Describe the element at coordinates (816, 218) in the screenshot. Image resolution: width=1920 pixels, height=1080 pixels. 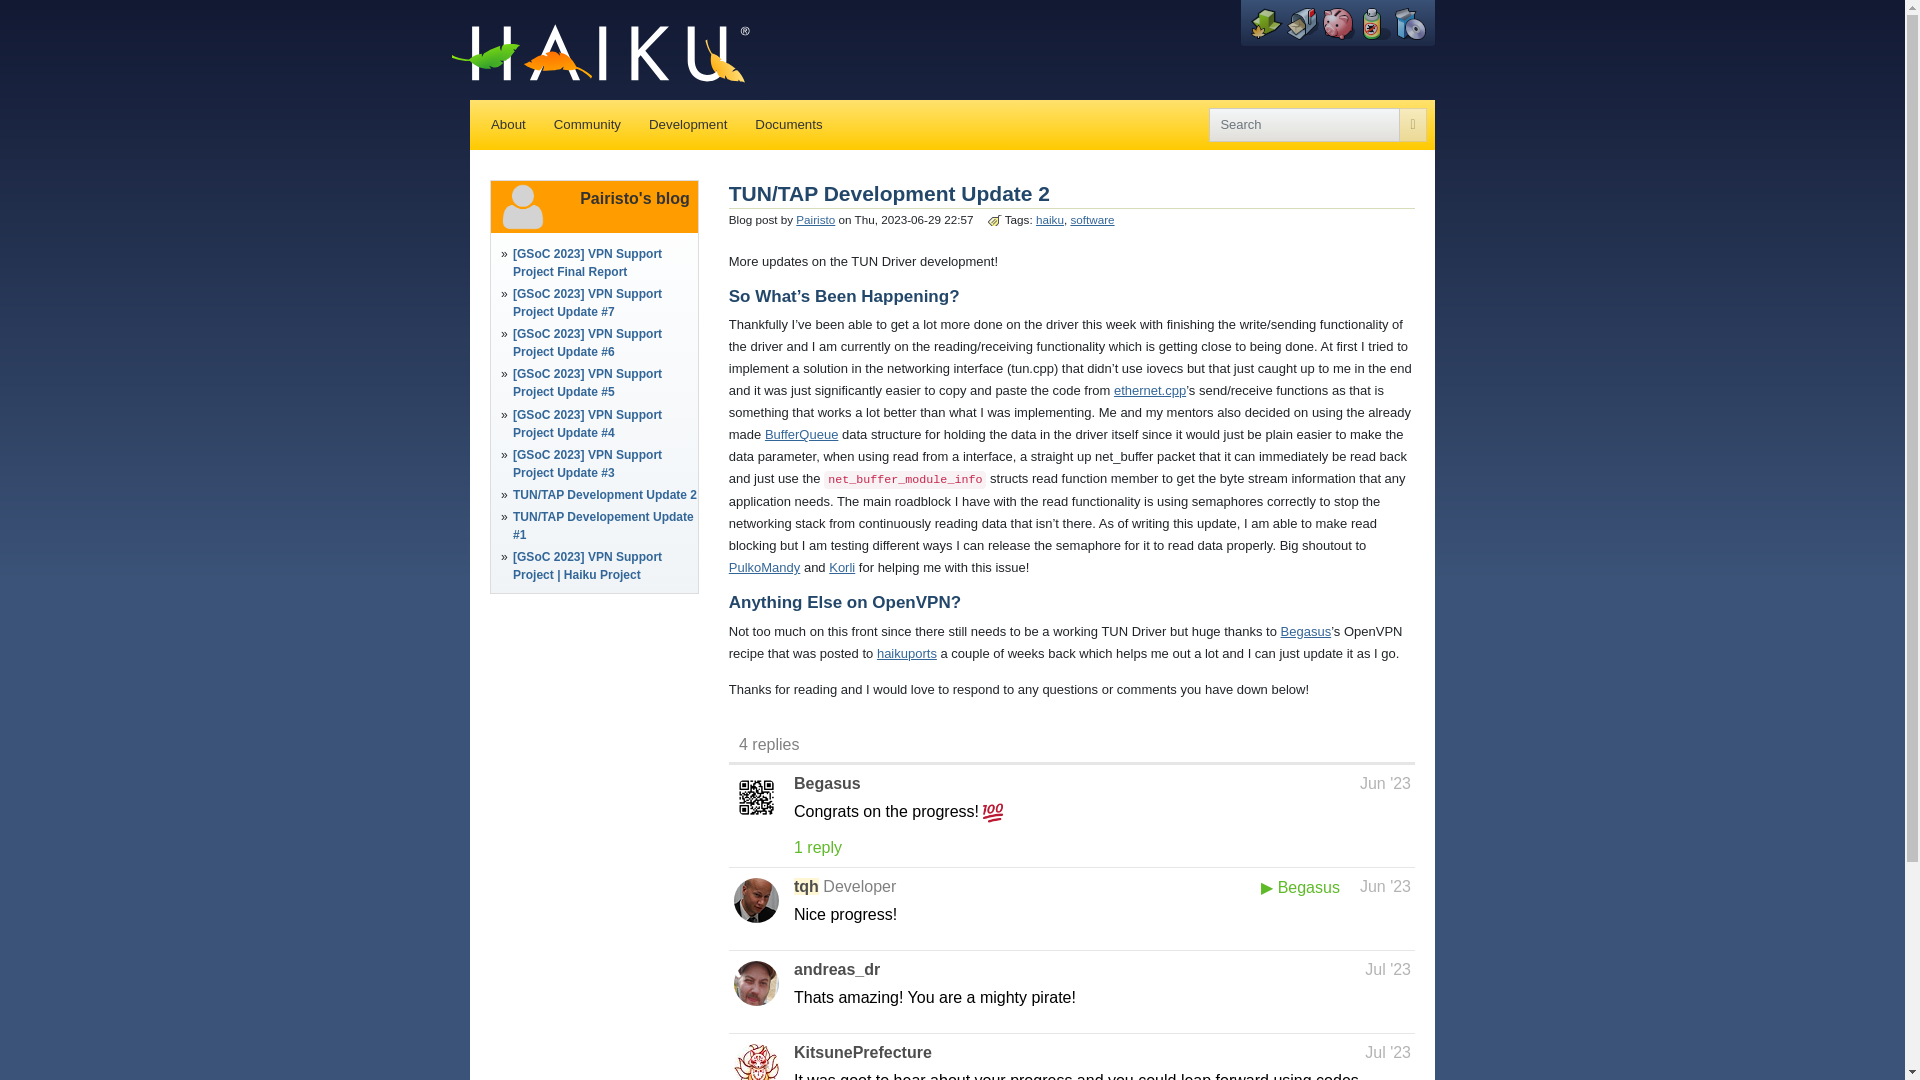
I see `Pairisto` at that location.